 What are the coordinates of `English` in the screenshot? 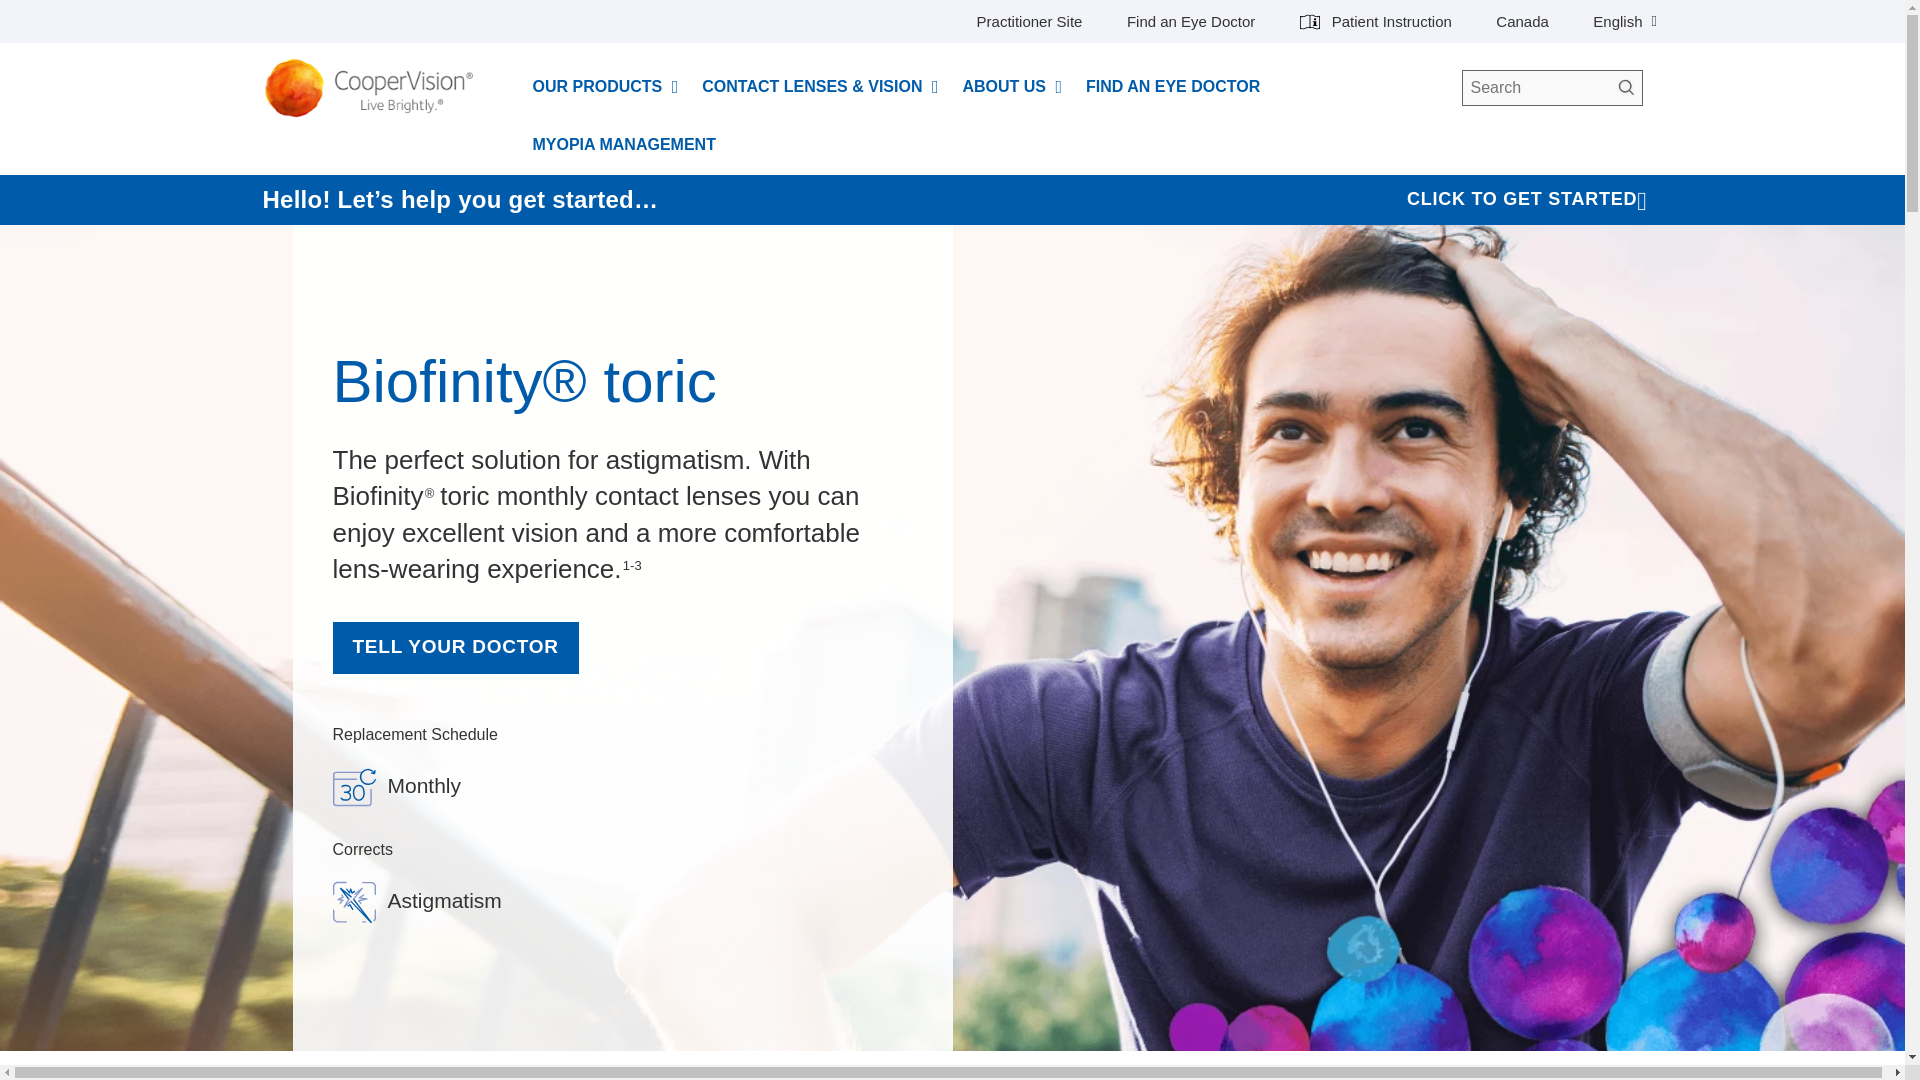 It's located at (1624, 22).